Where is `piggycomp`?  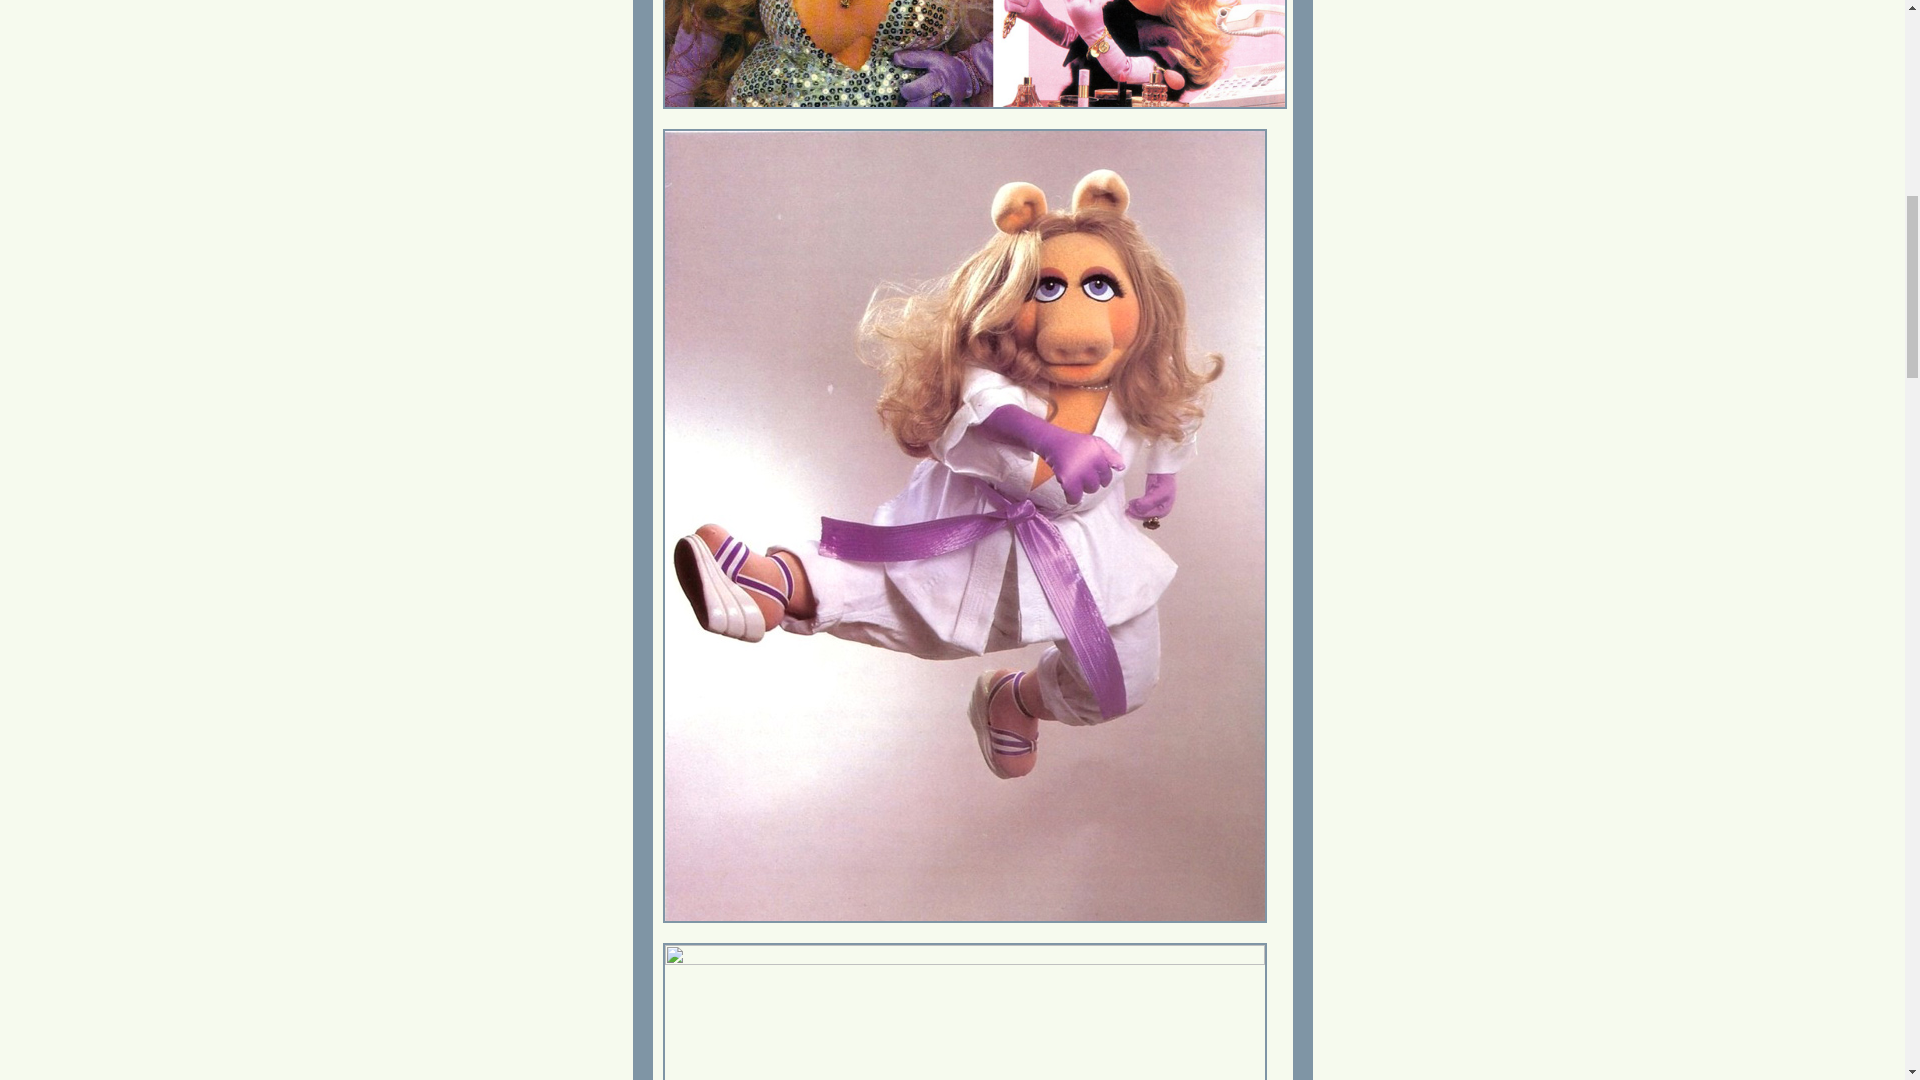 piggycomp is located at coordinates (974, 54).